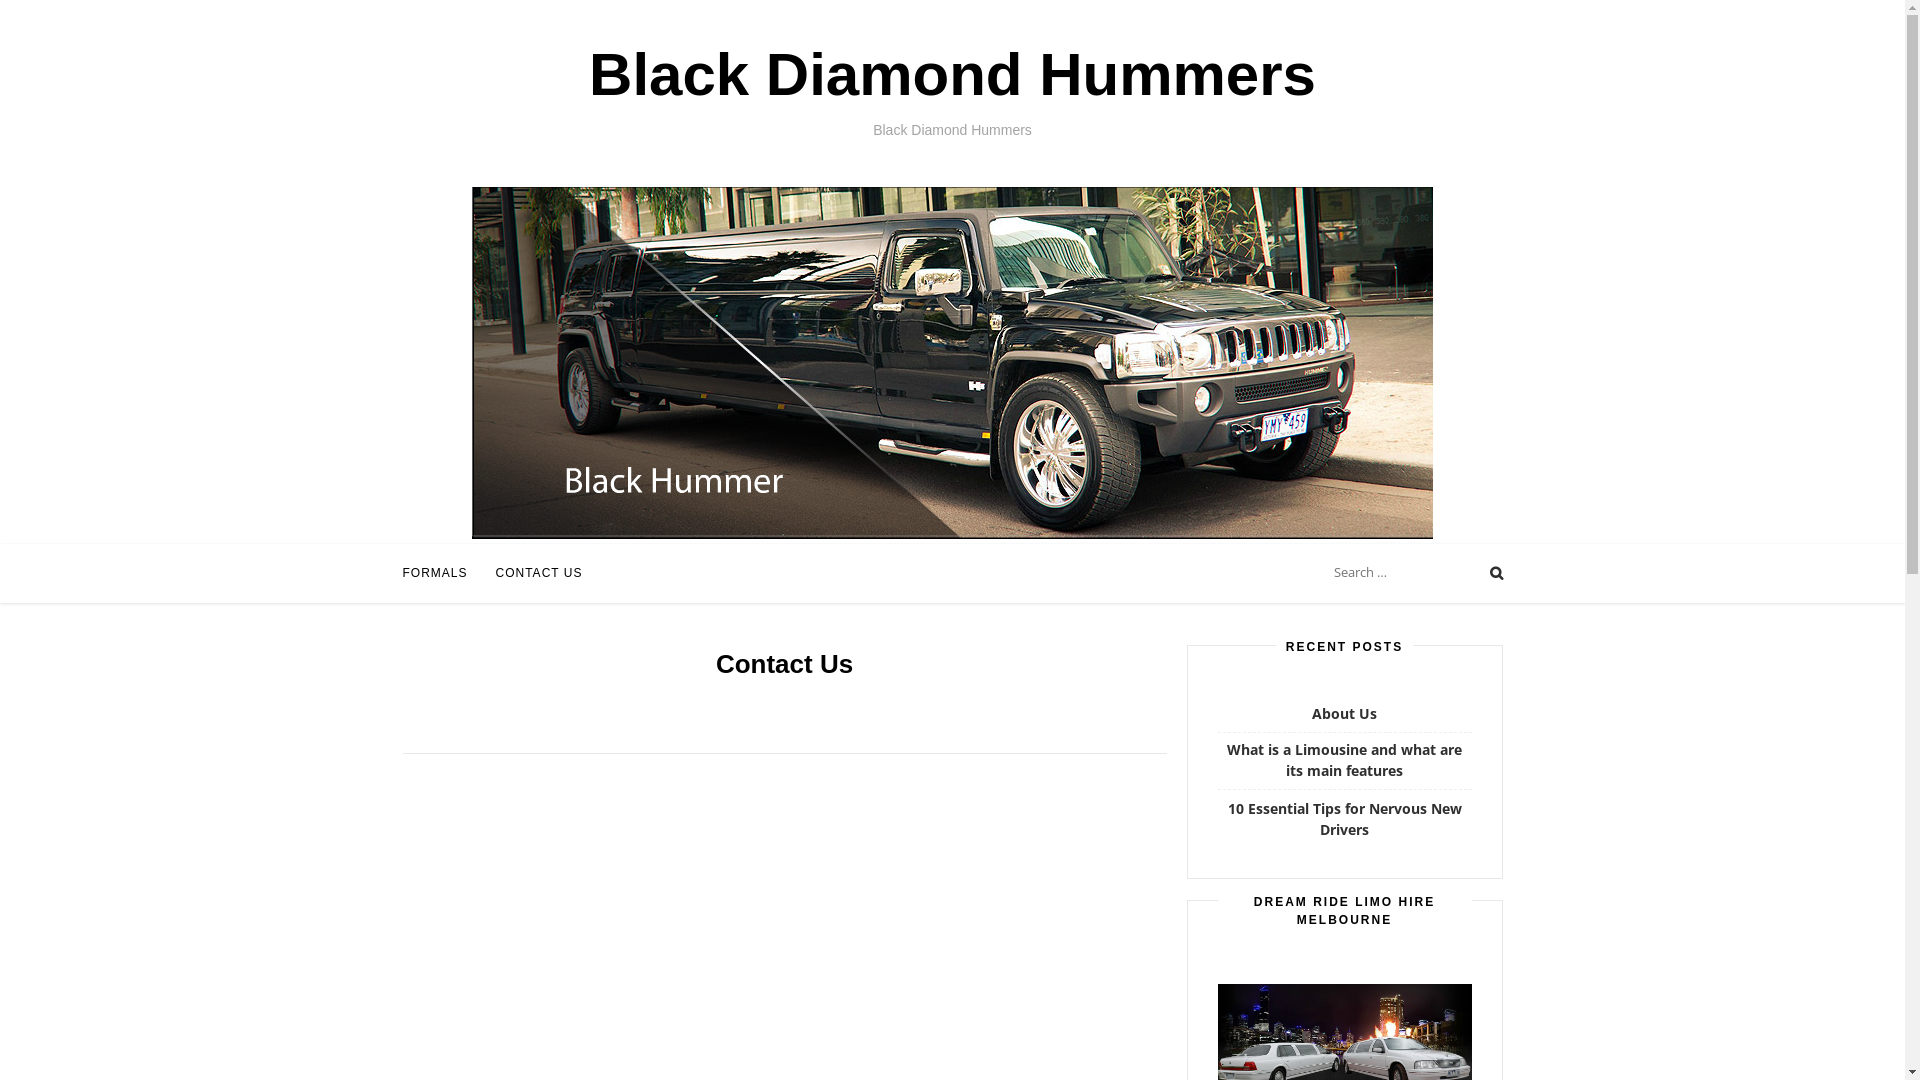 This screenshot has height=1080, width=1920. I want to click on What is a Limousine and what are its main features, so click(1344, 760).